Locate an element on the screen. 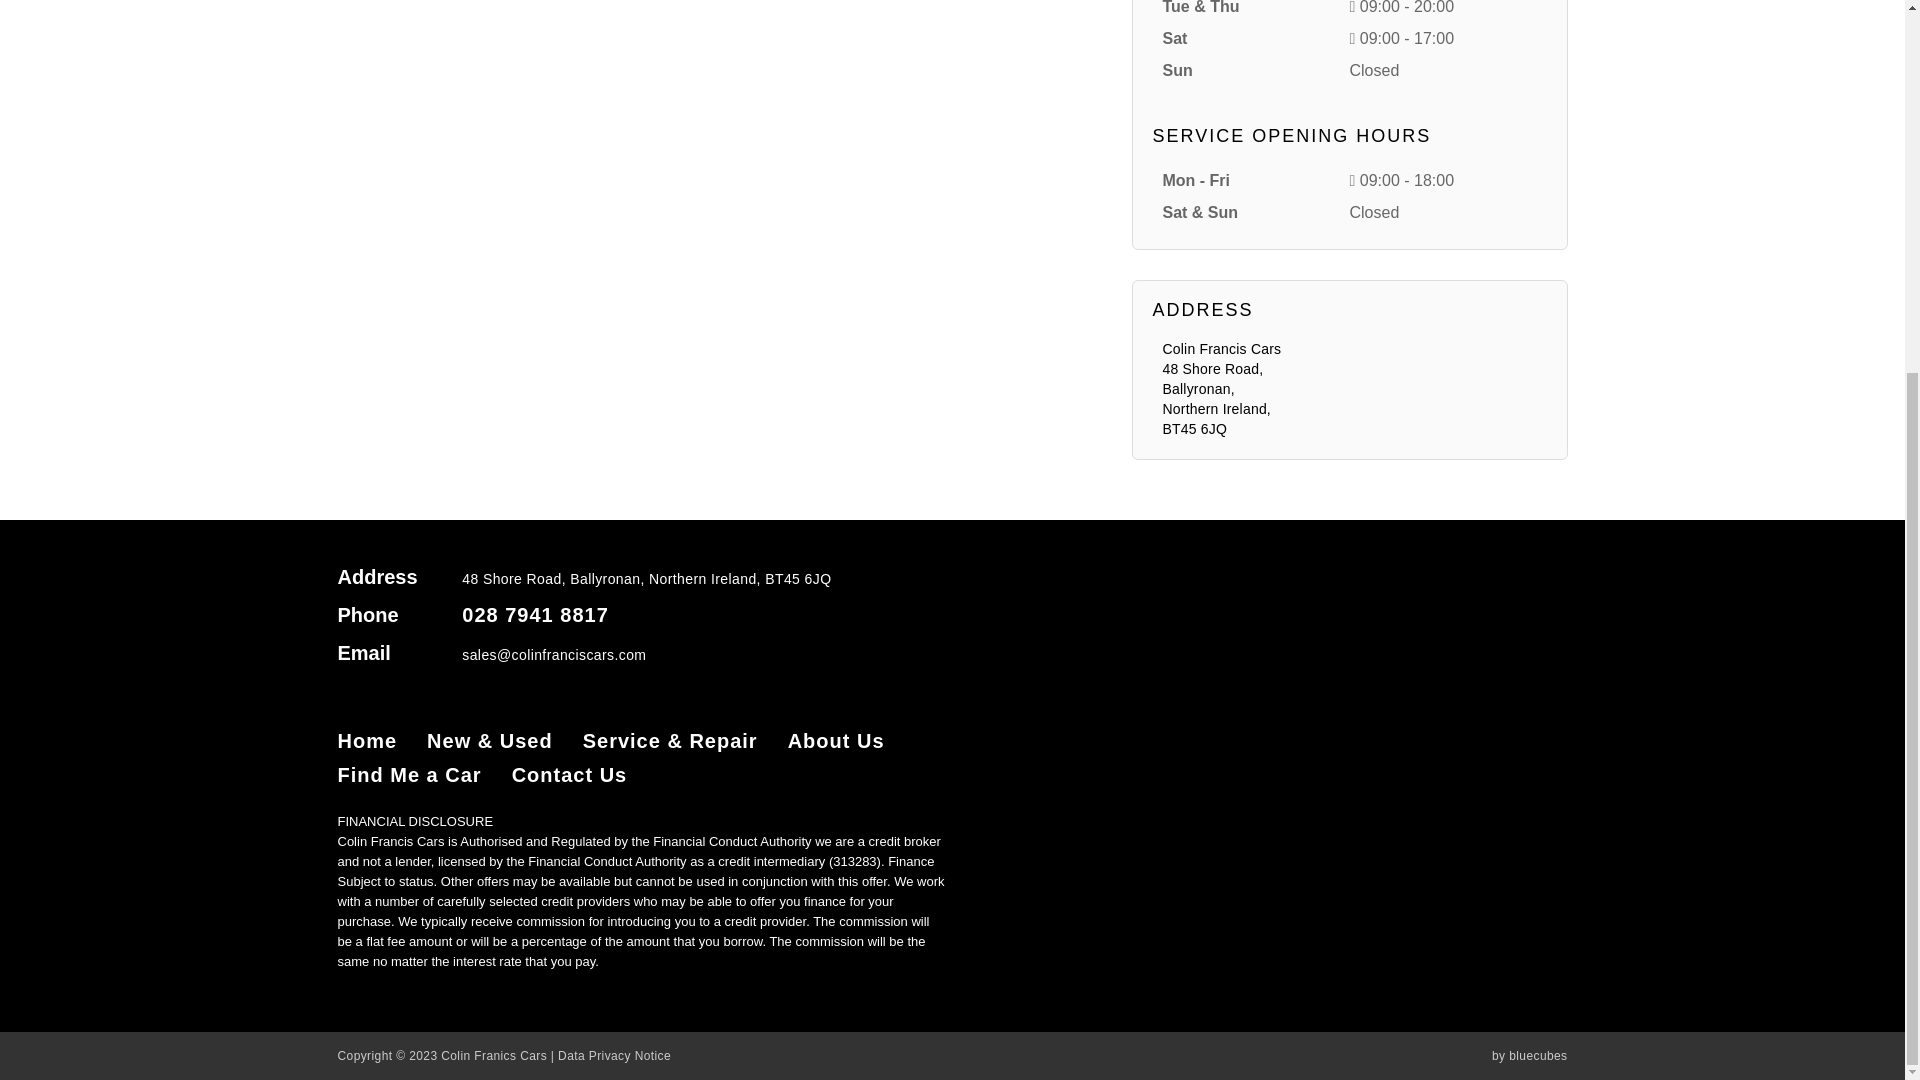 The image size is (1920, 1080). 028 7941 8817 is located at coordinates (535, 614).